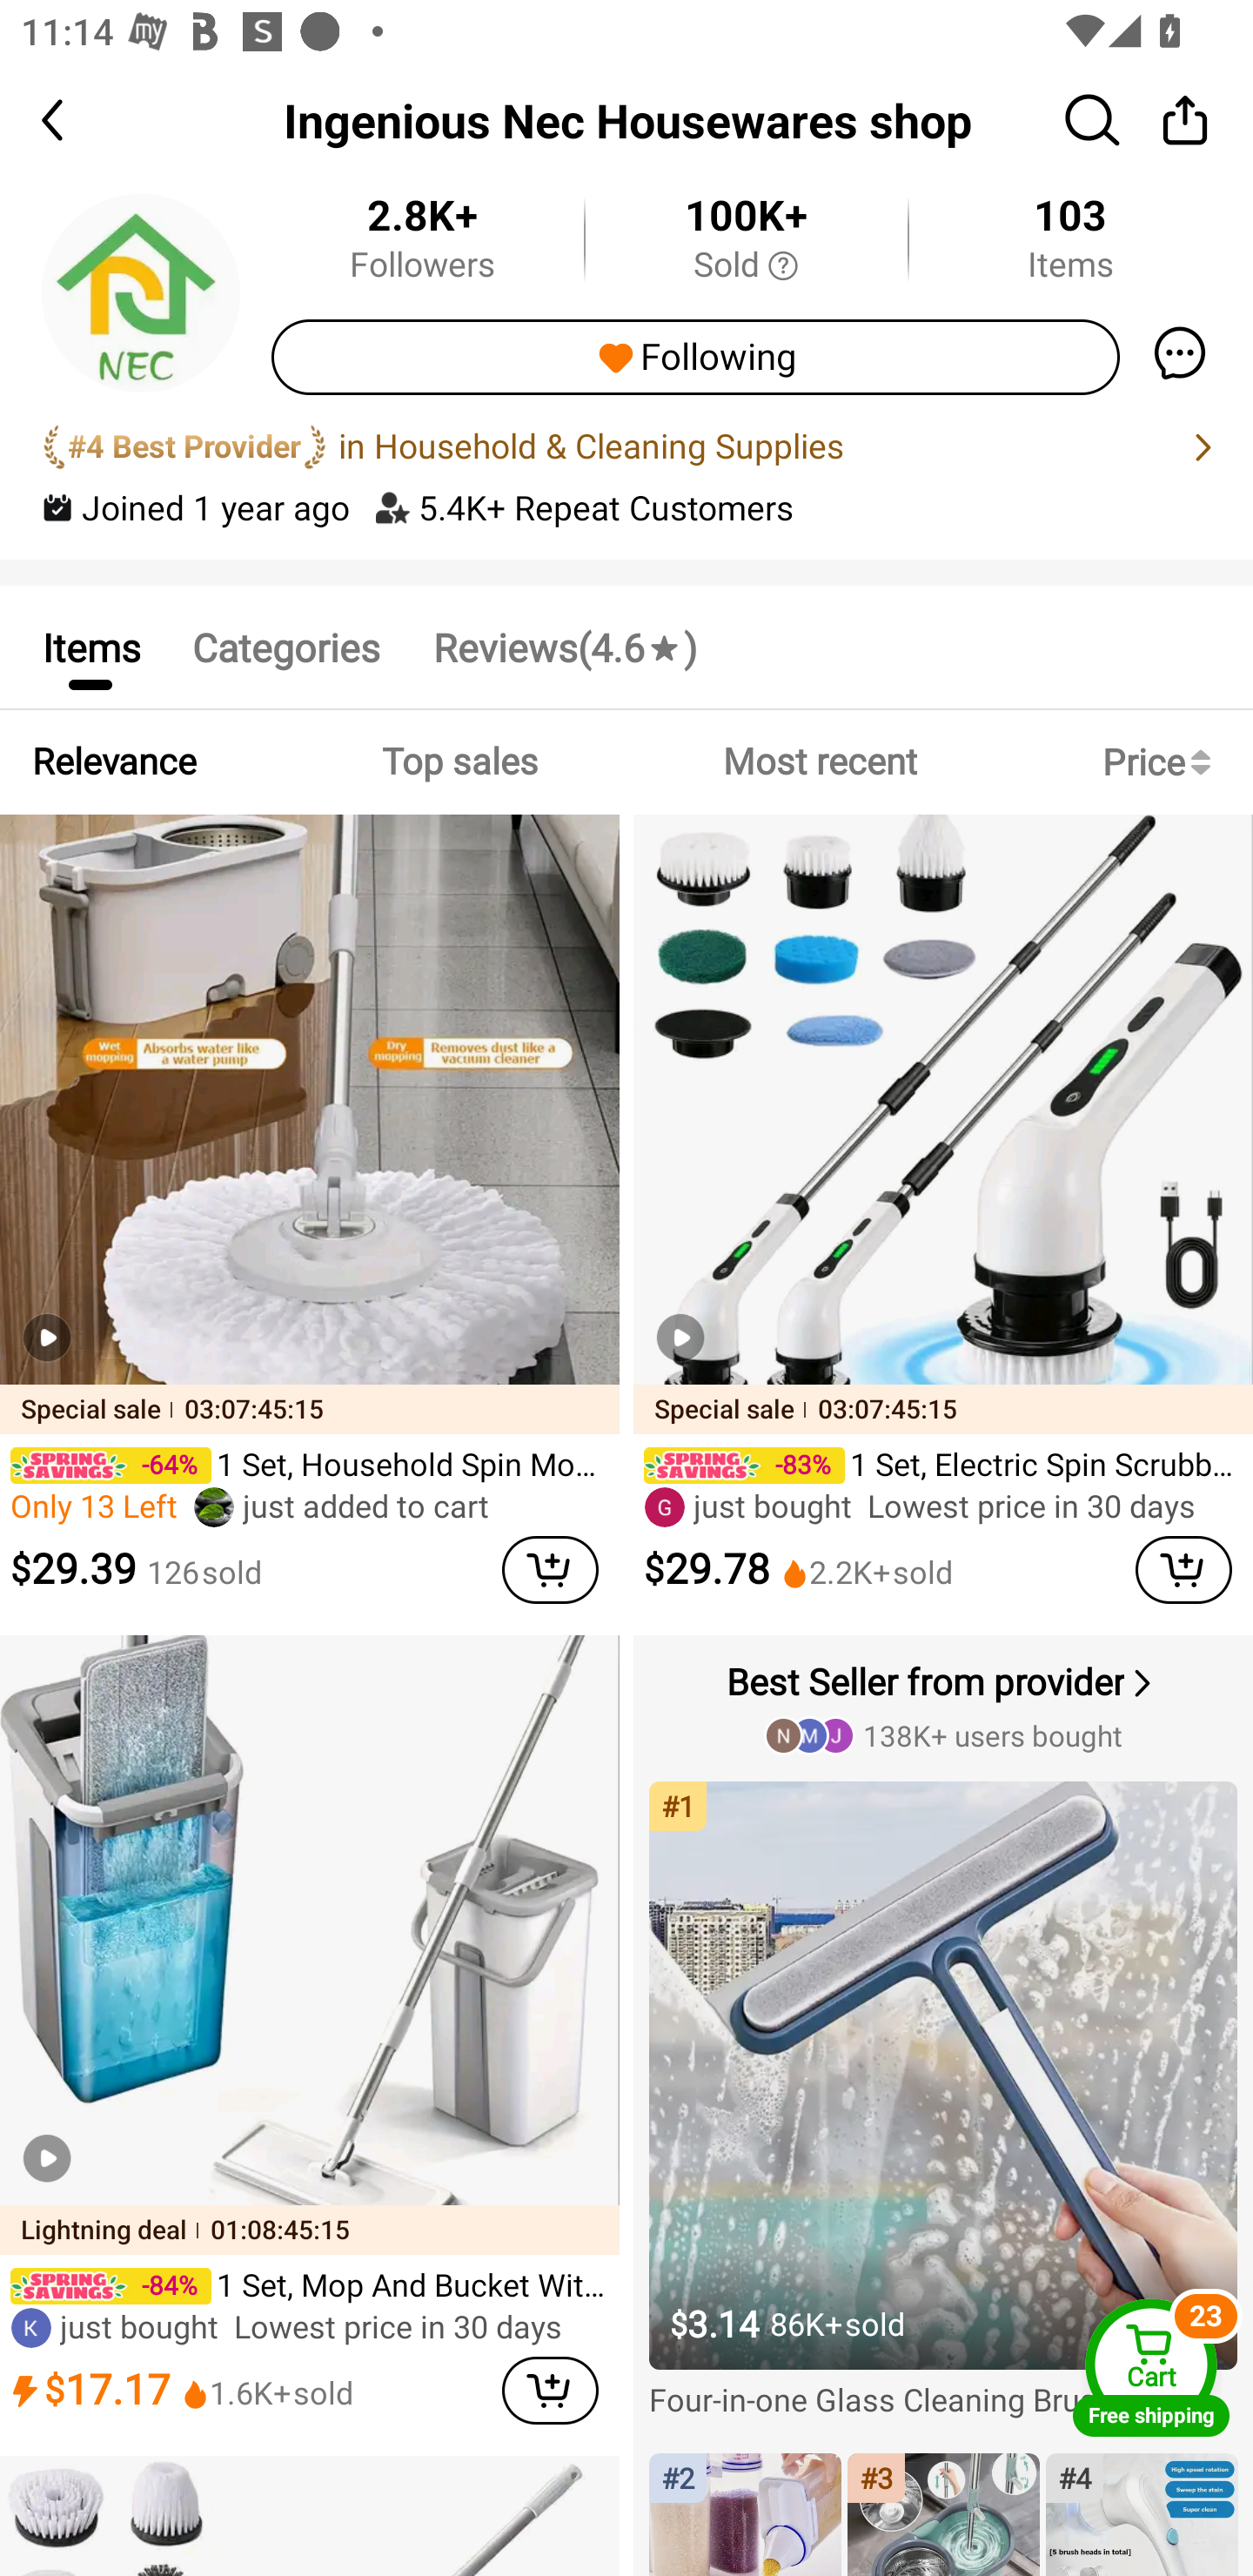  Describe the element at coordinates (114, 762) in the screenshot. I see `Relevance` at that location.